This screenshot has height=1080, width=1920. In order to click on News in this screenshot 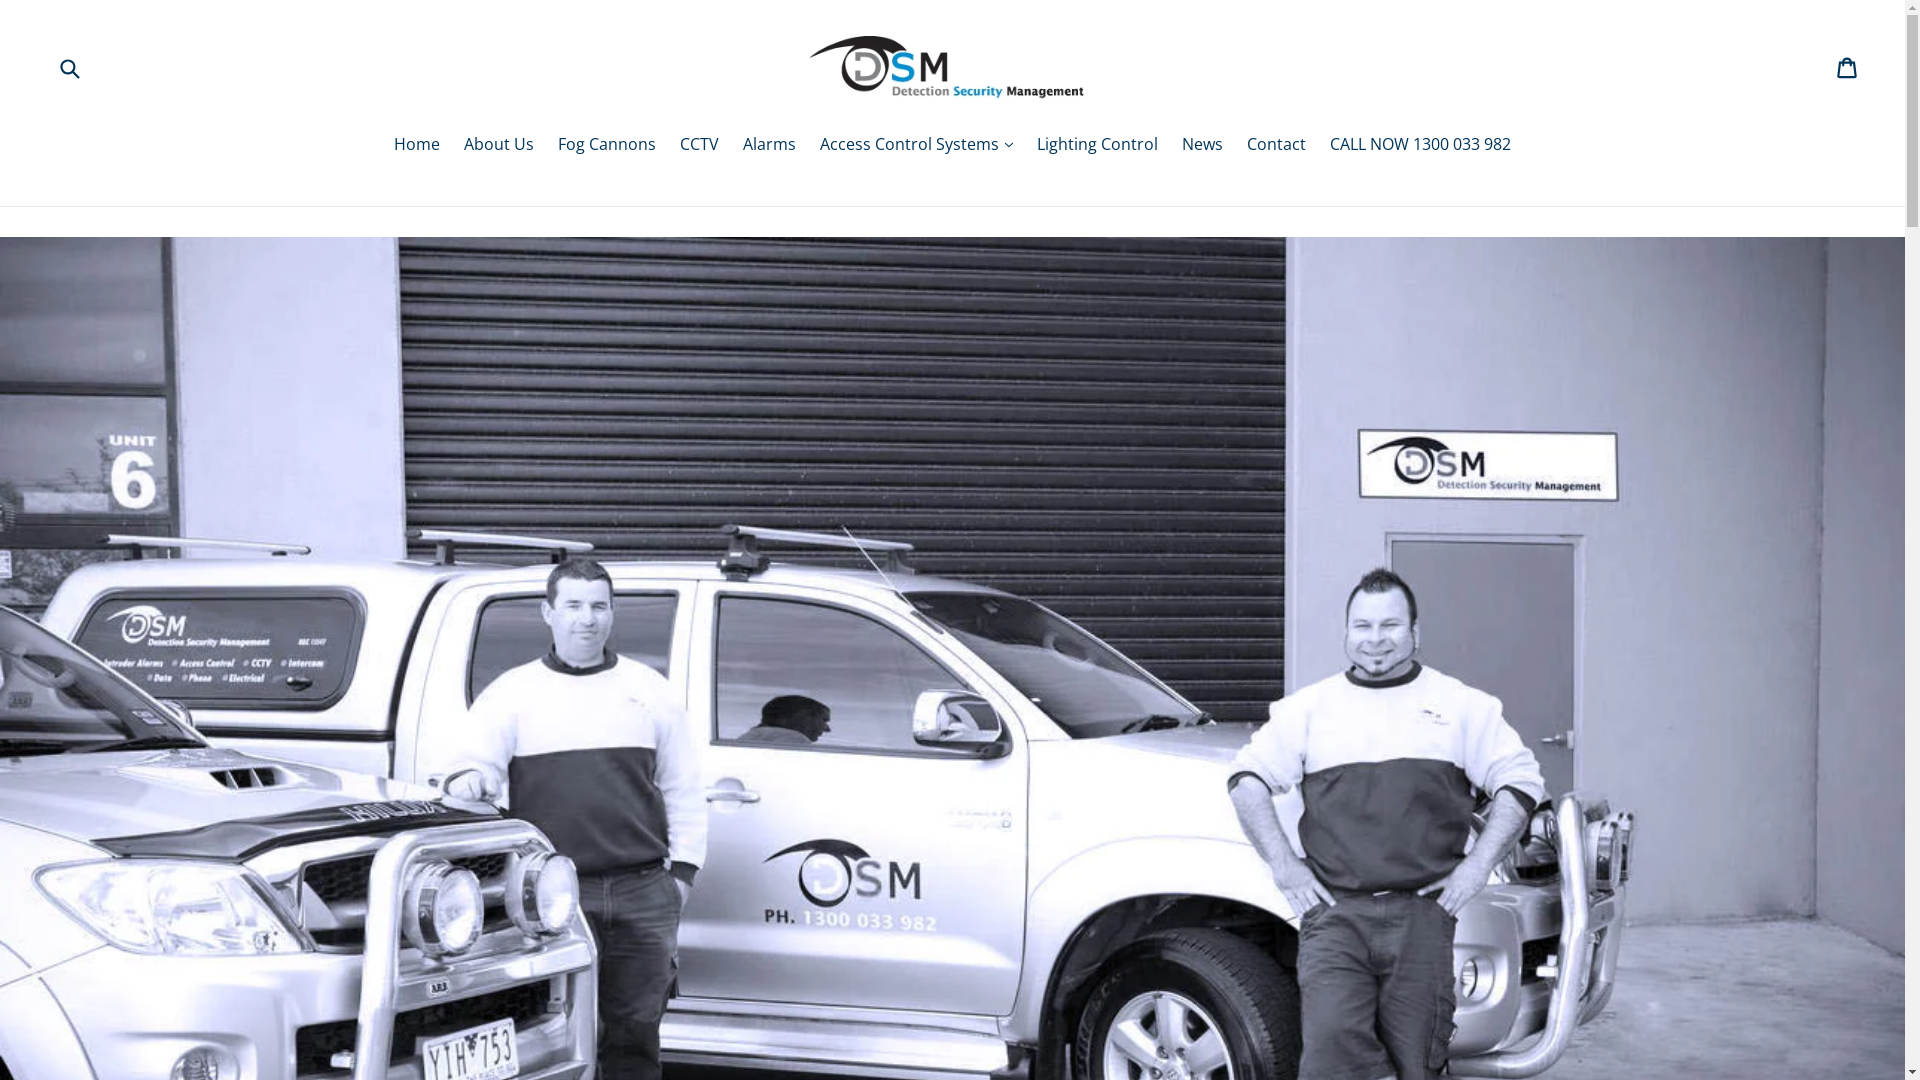, I will do `click(1202, 146)`.